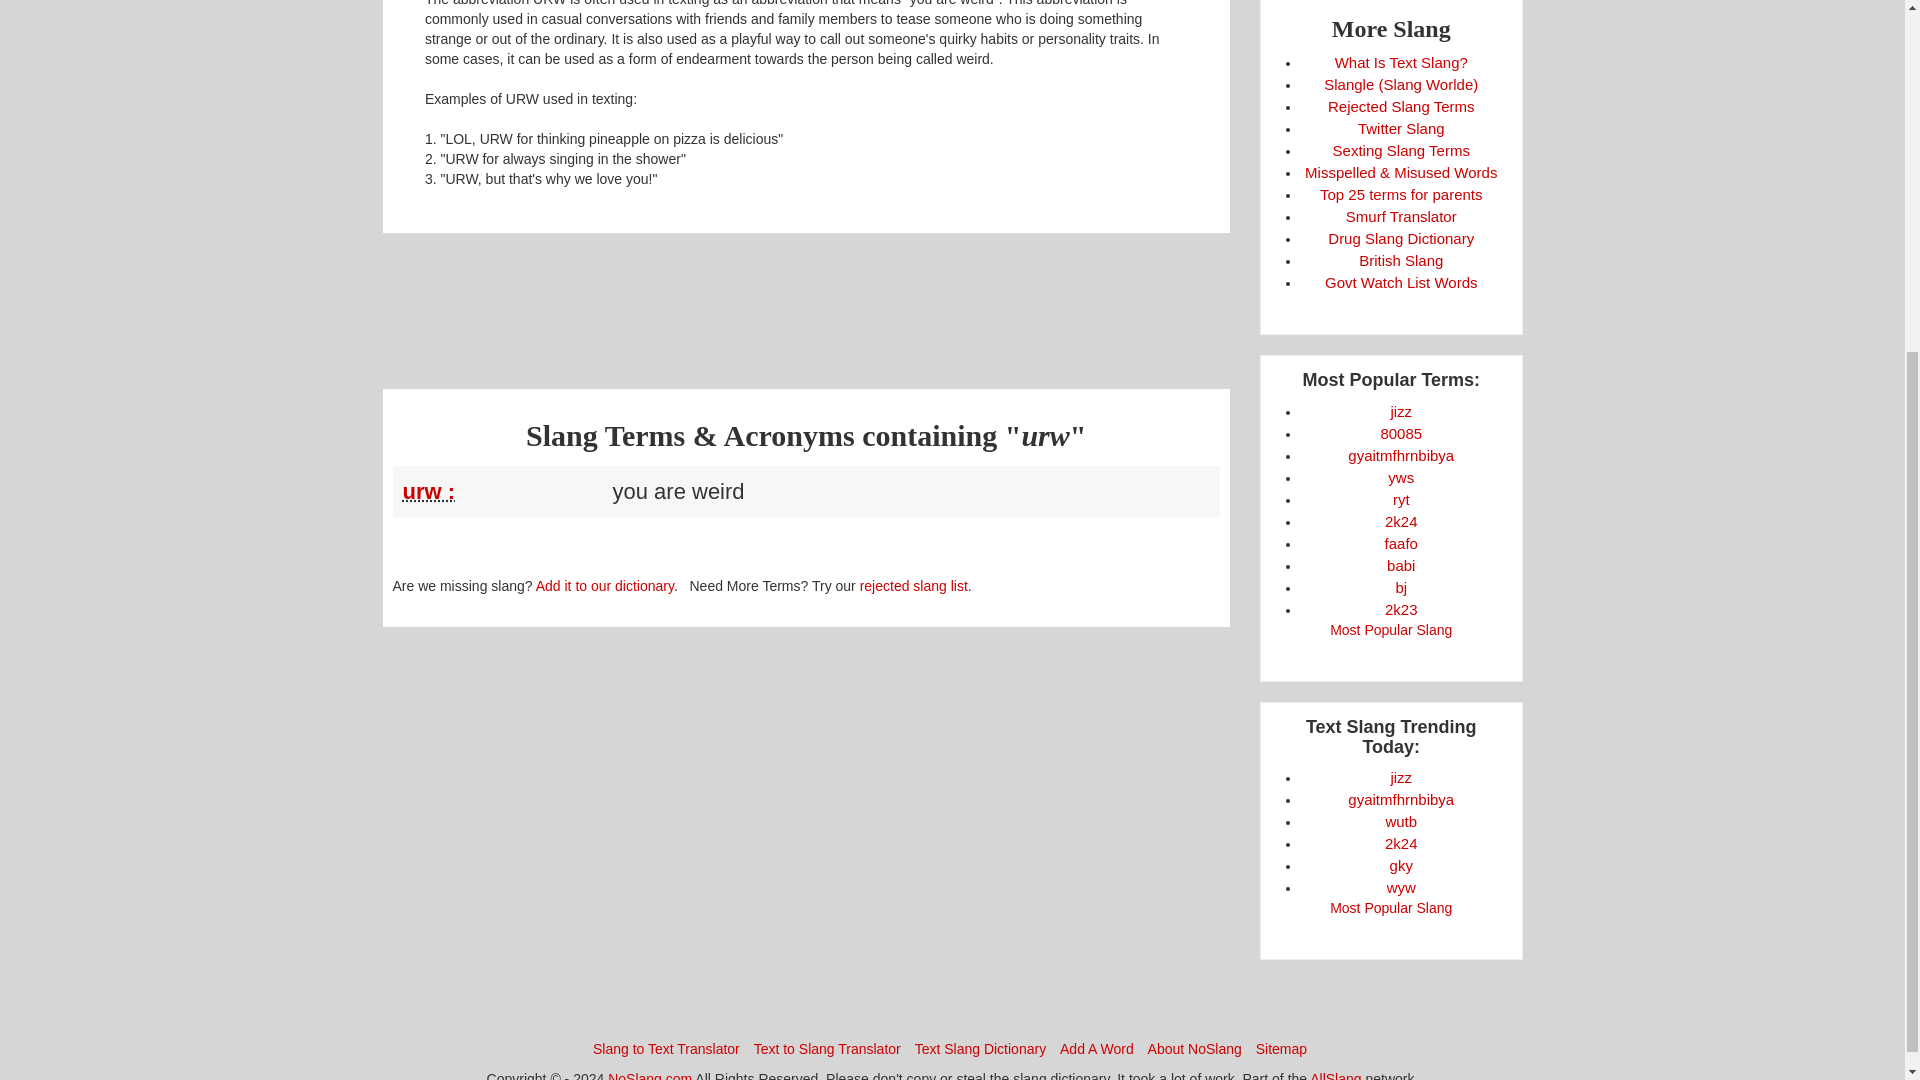  What do you see at coordinates (1402, 865) in the screenshot?
I see `Go kill yourself` at bounding box center [1402, 865].